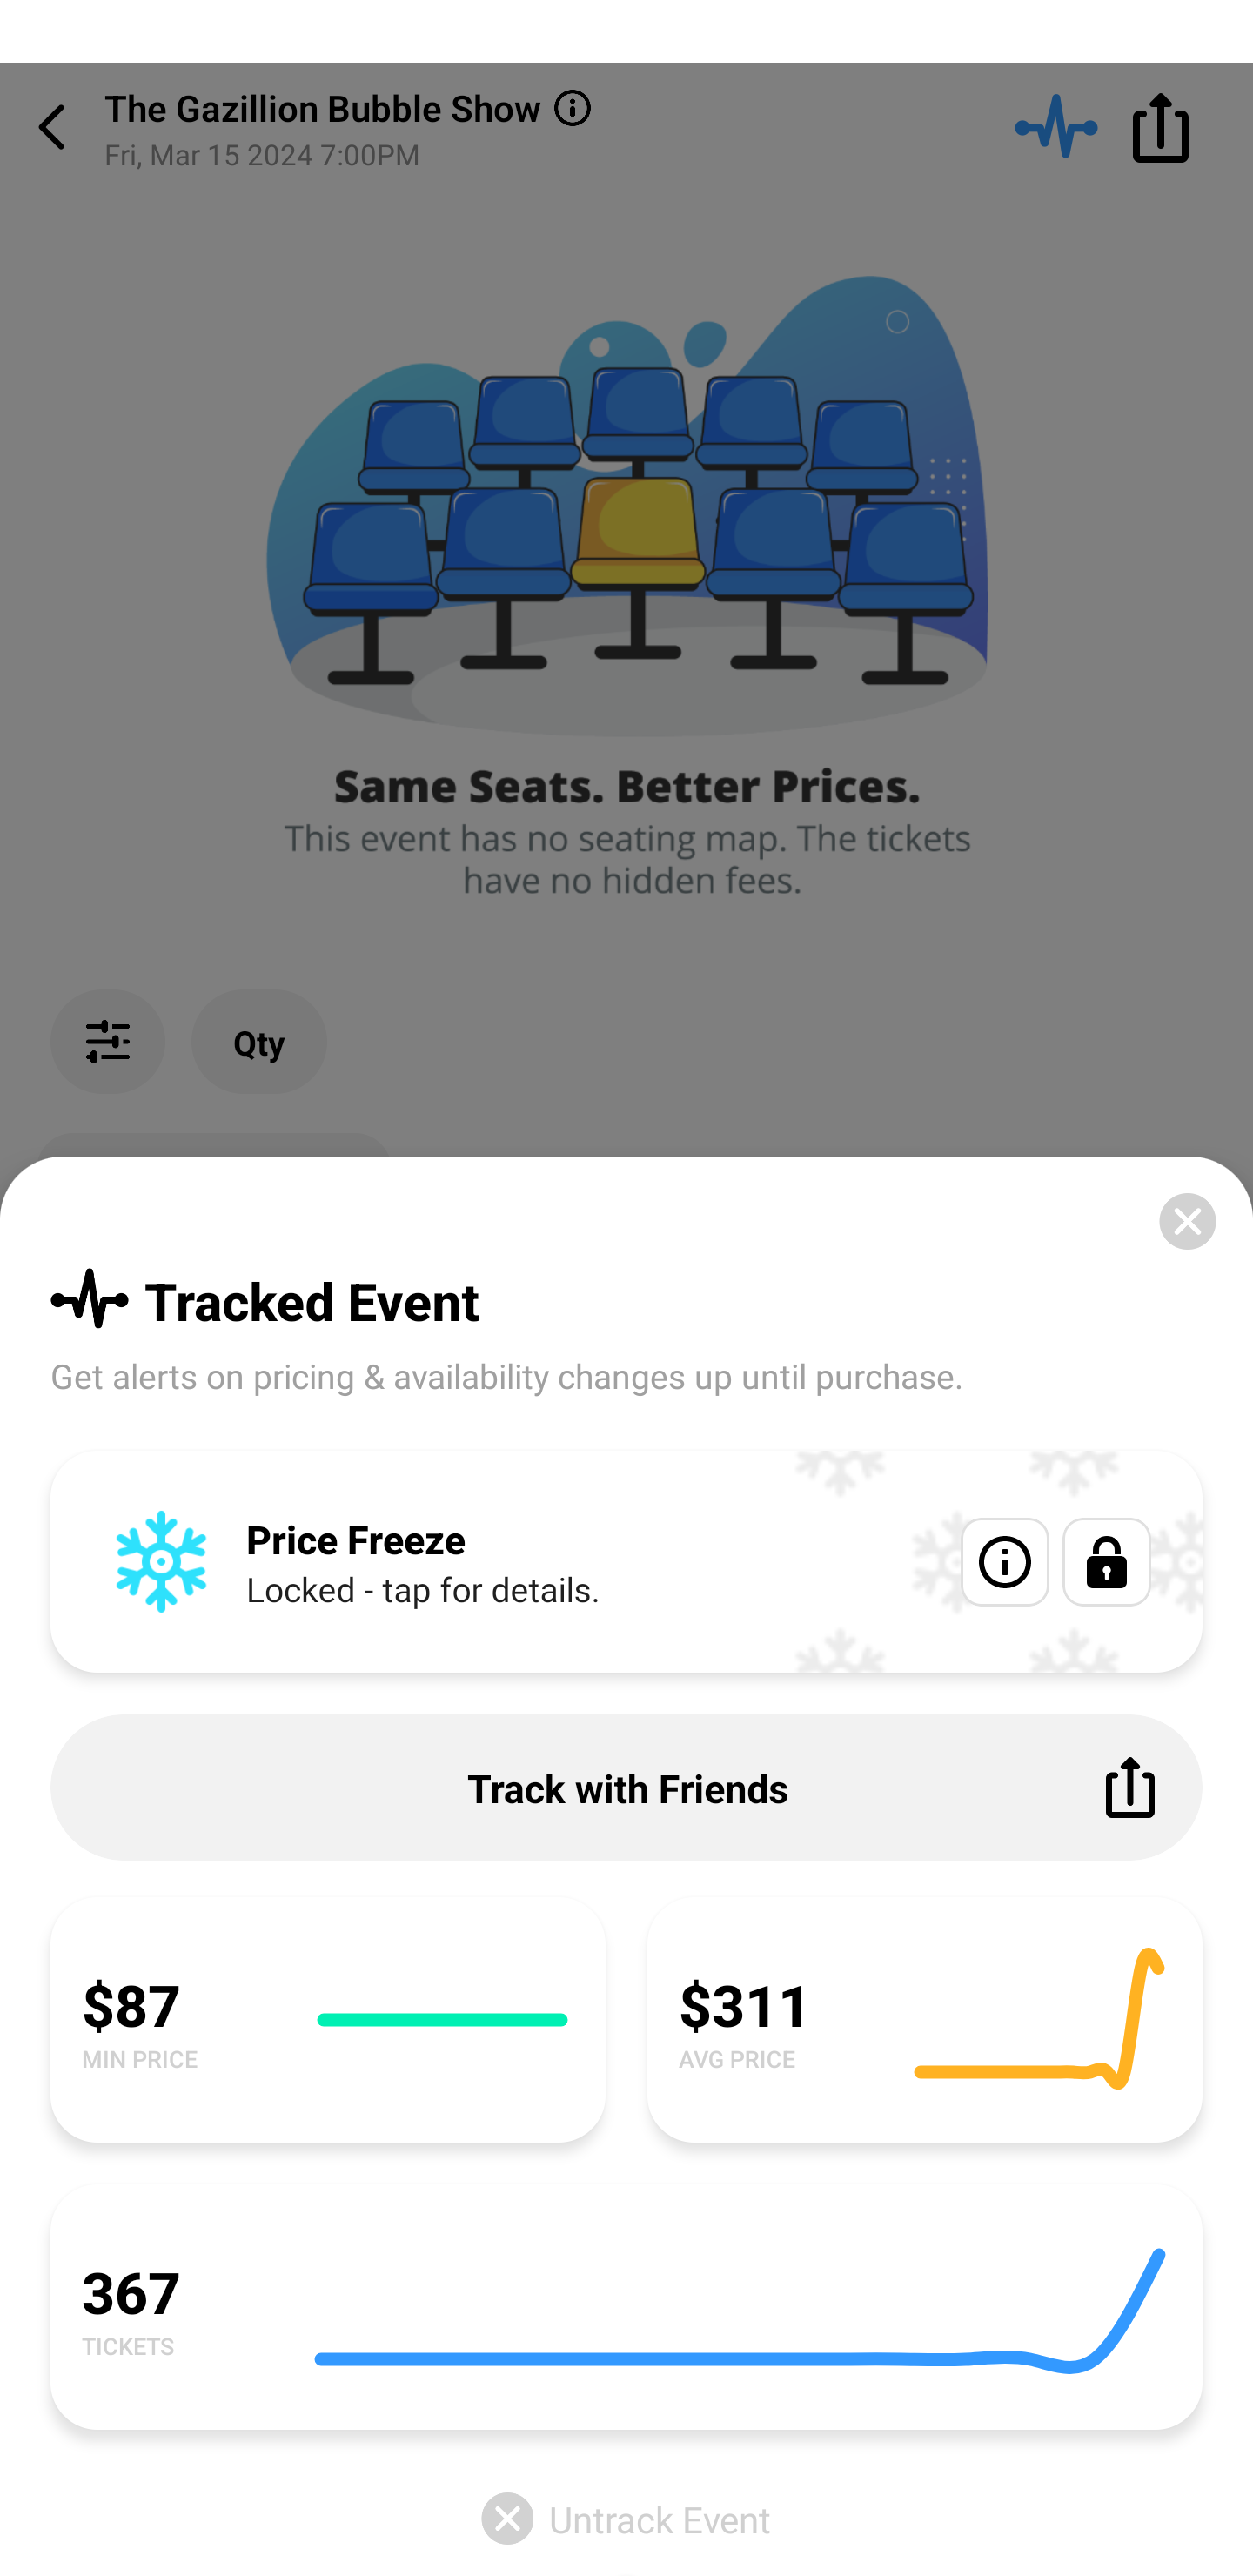  What do you see at coordinates (626, 2519) in the screenshot?
I see `Untrack Event` at bounding box center [626, 2519].